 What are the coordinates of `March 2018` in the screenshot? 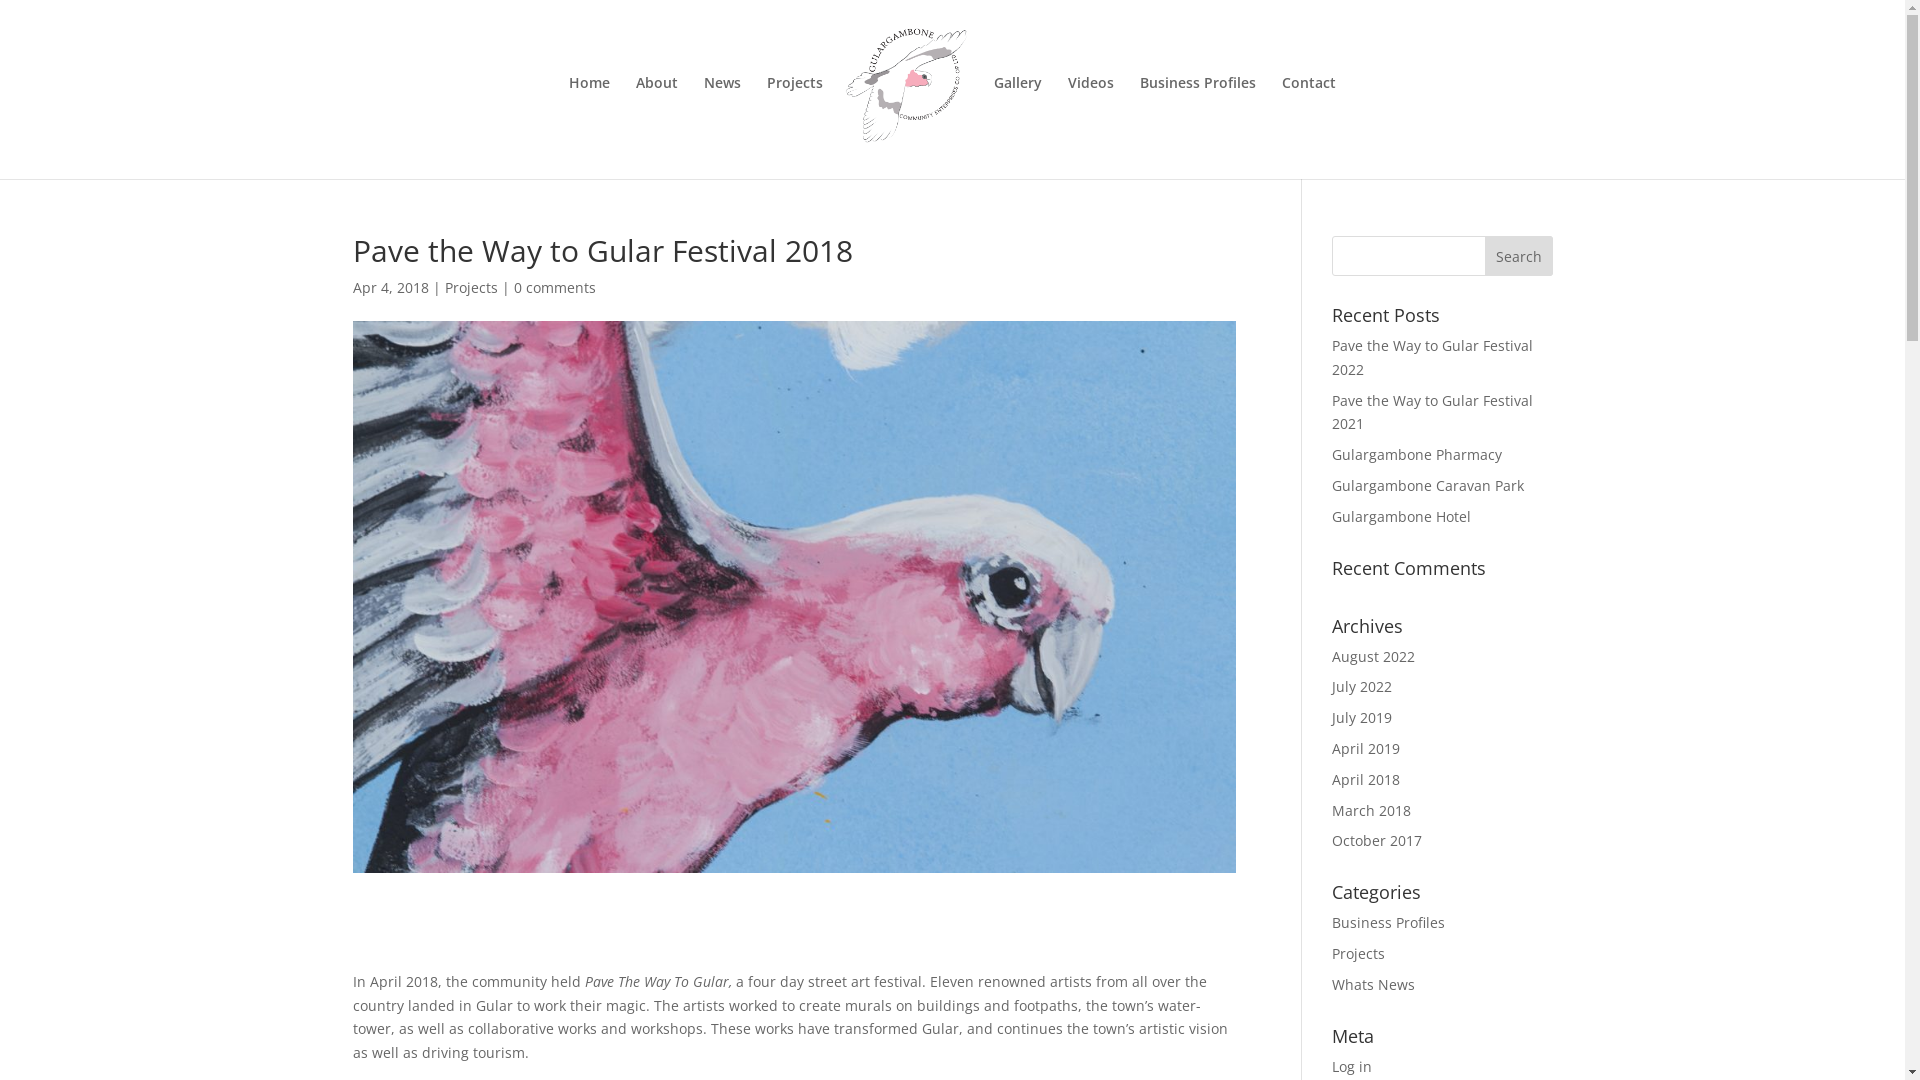 It's located at (1372, 810).